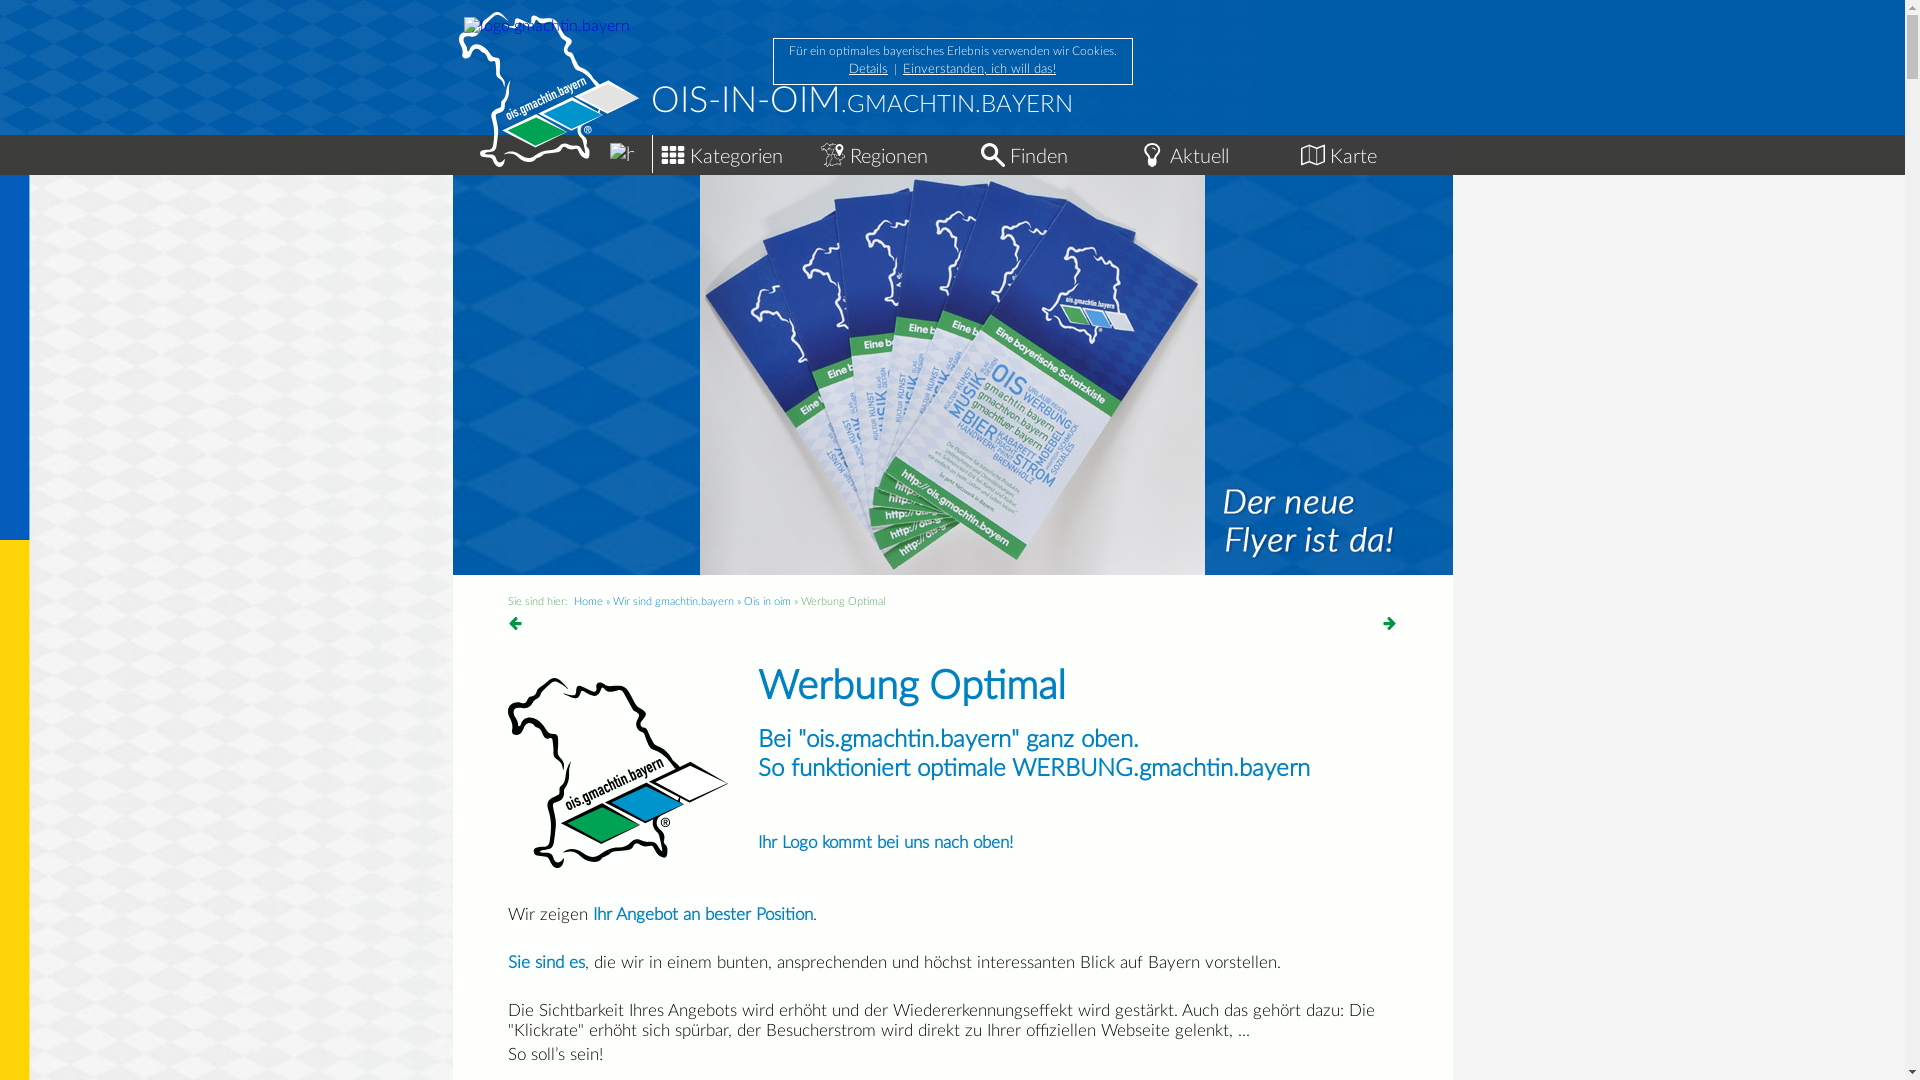 Image resolution: width=1920 pixels, height=1080 pixels. I want to click on Aktuell, so click(1212, 152).